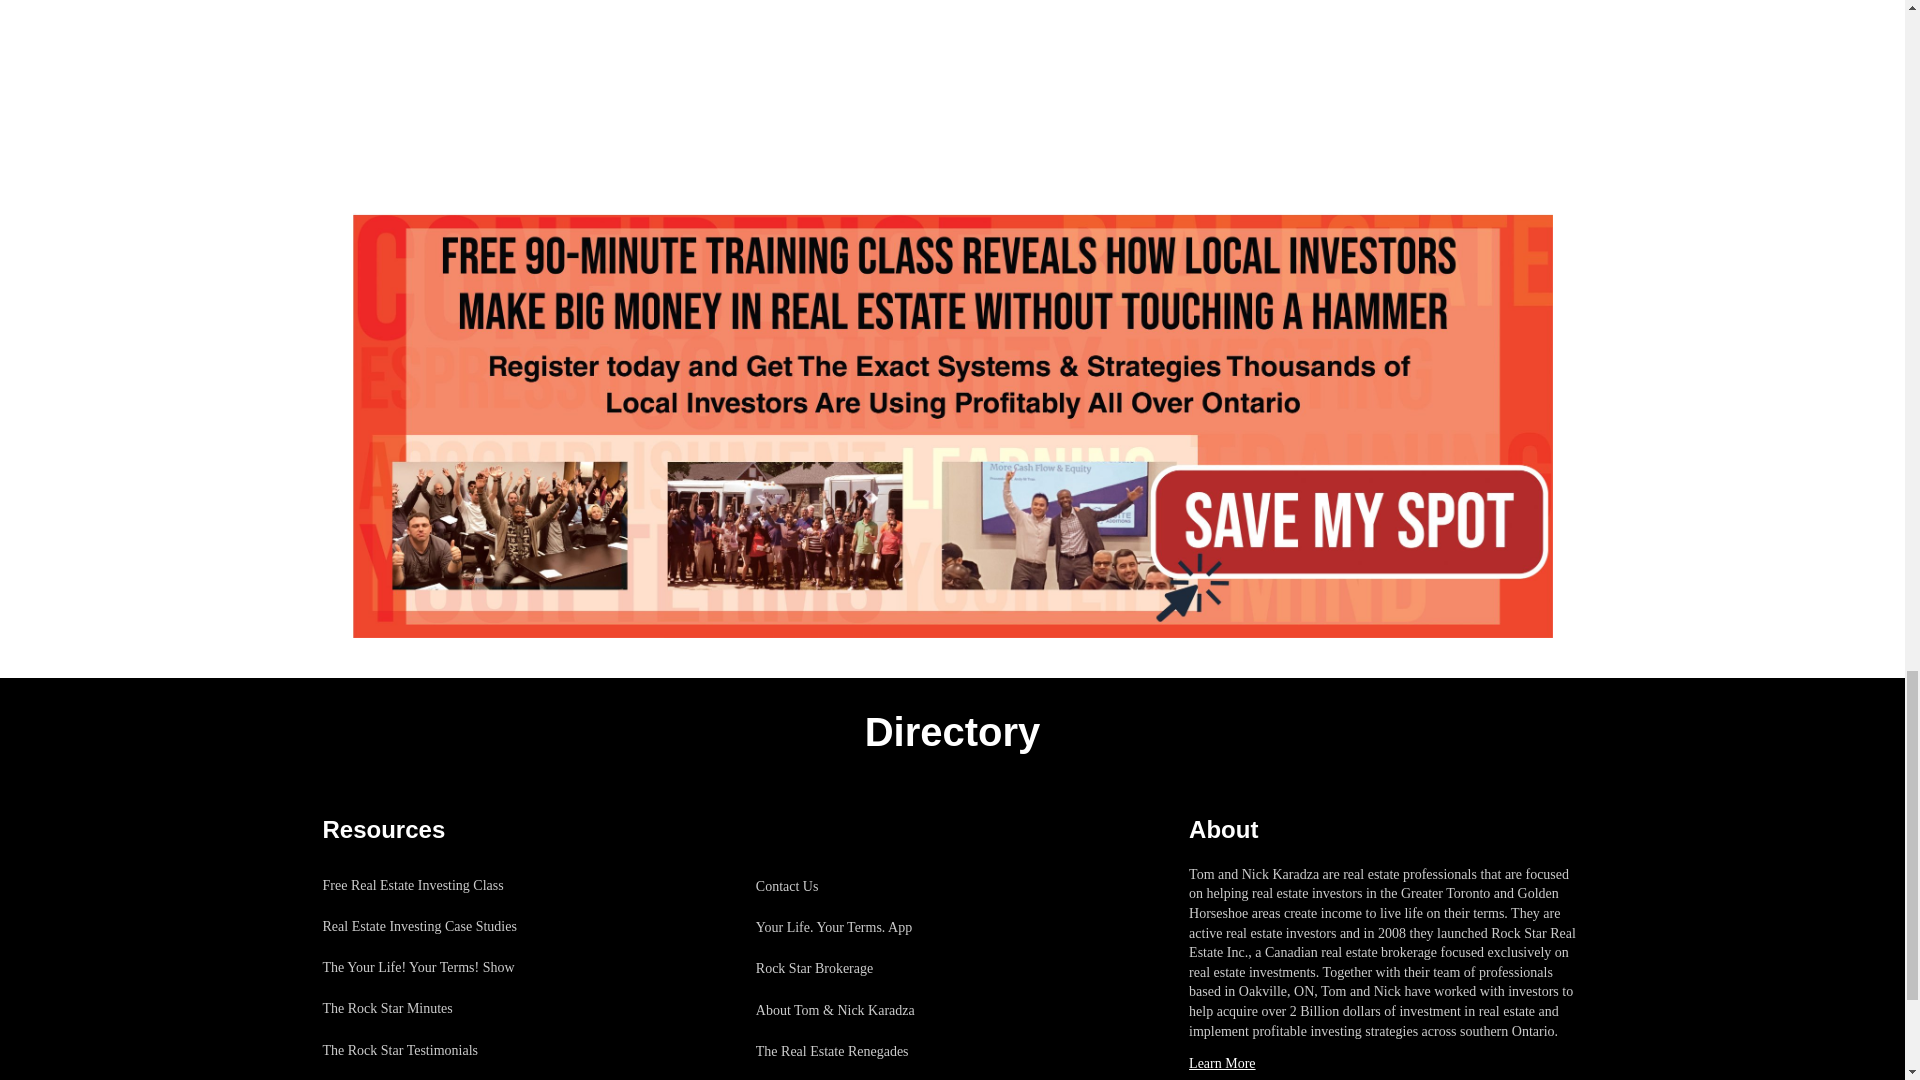 Image resolution: width=1920 pixels, height=1080 pixels. I want to click on The Your Life! Your Terms! Show, so click(443, 968).